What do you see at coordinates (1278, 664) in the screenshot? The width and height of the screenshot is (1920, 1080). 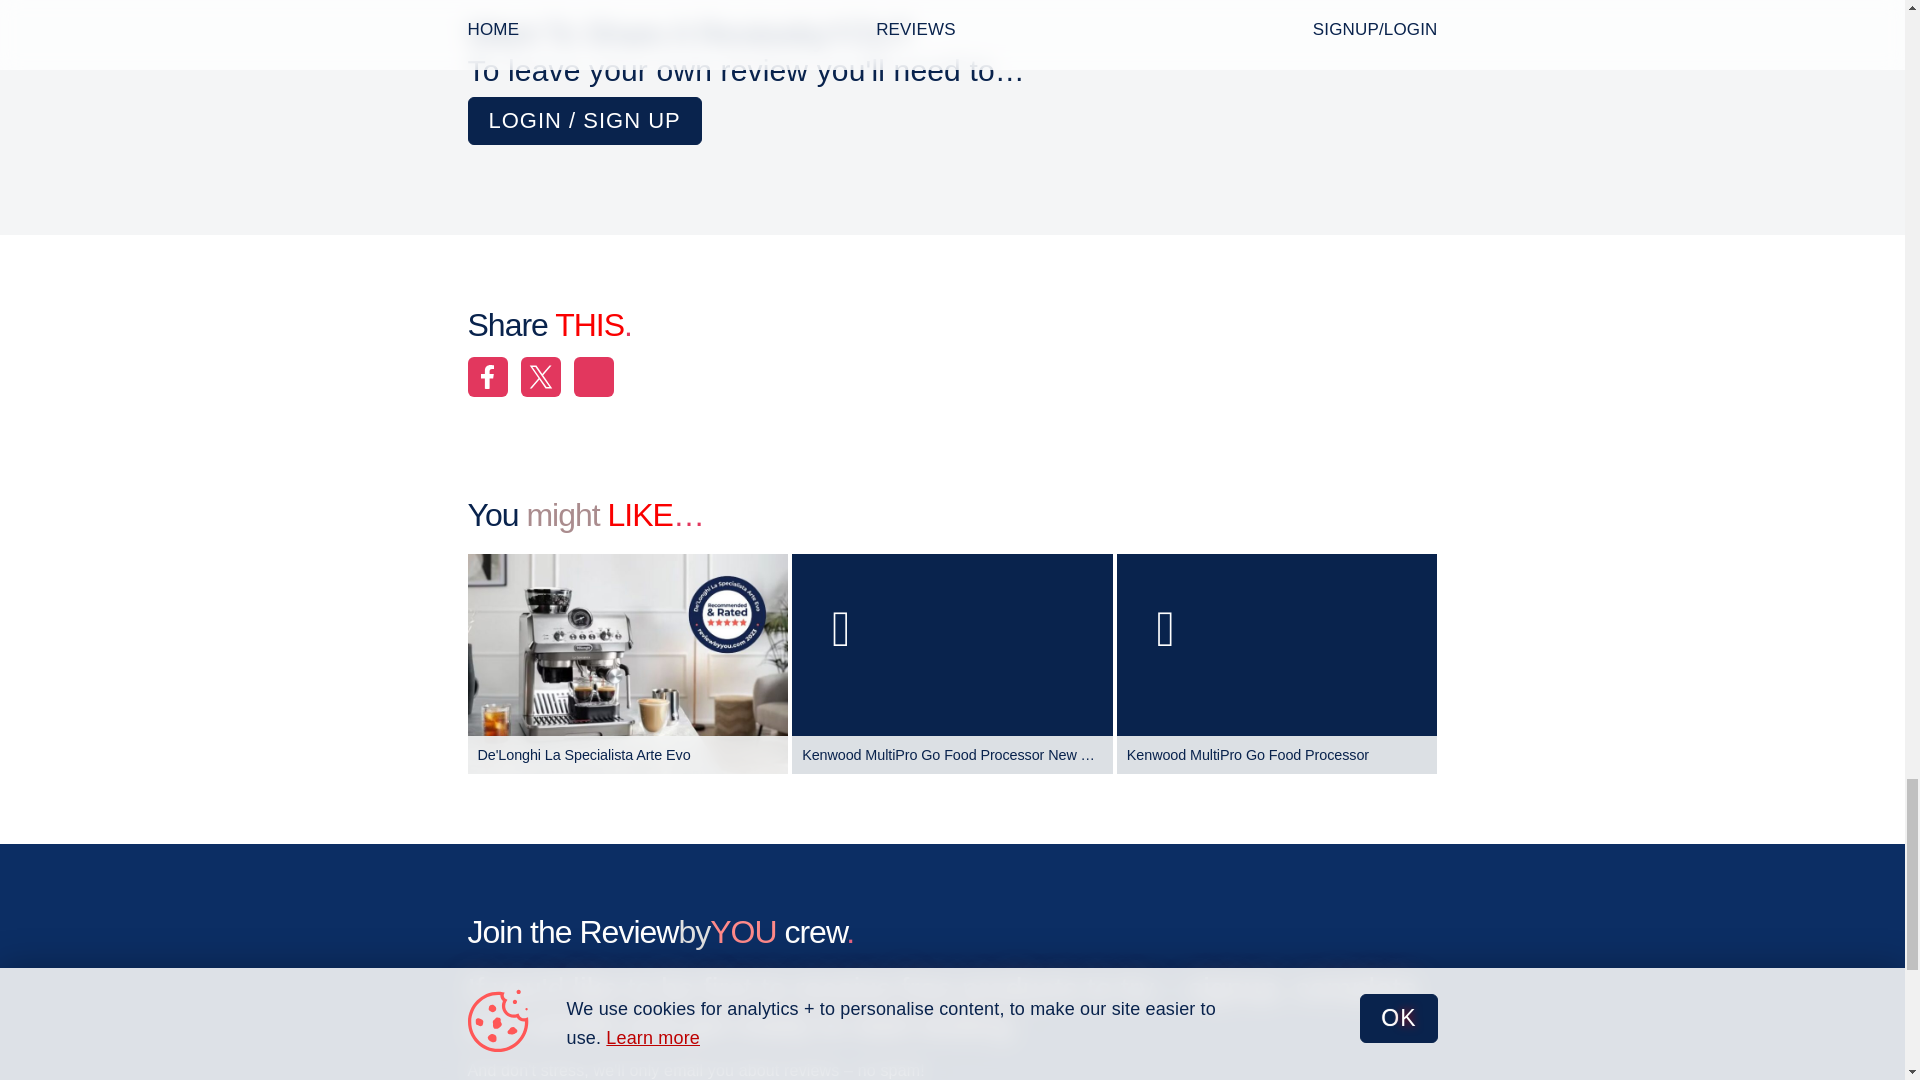 I see `Kenwood MultiPro Go Food Processor` at bounding box center [1278, 664].